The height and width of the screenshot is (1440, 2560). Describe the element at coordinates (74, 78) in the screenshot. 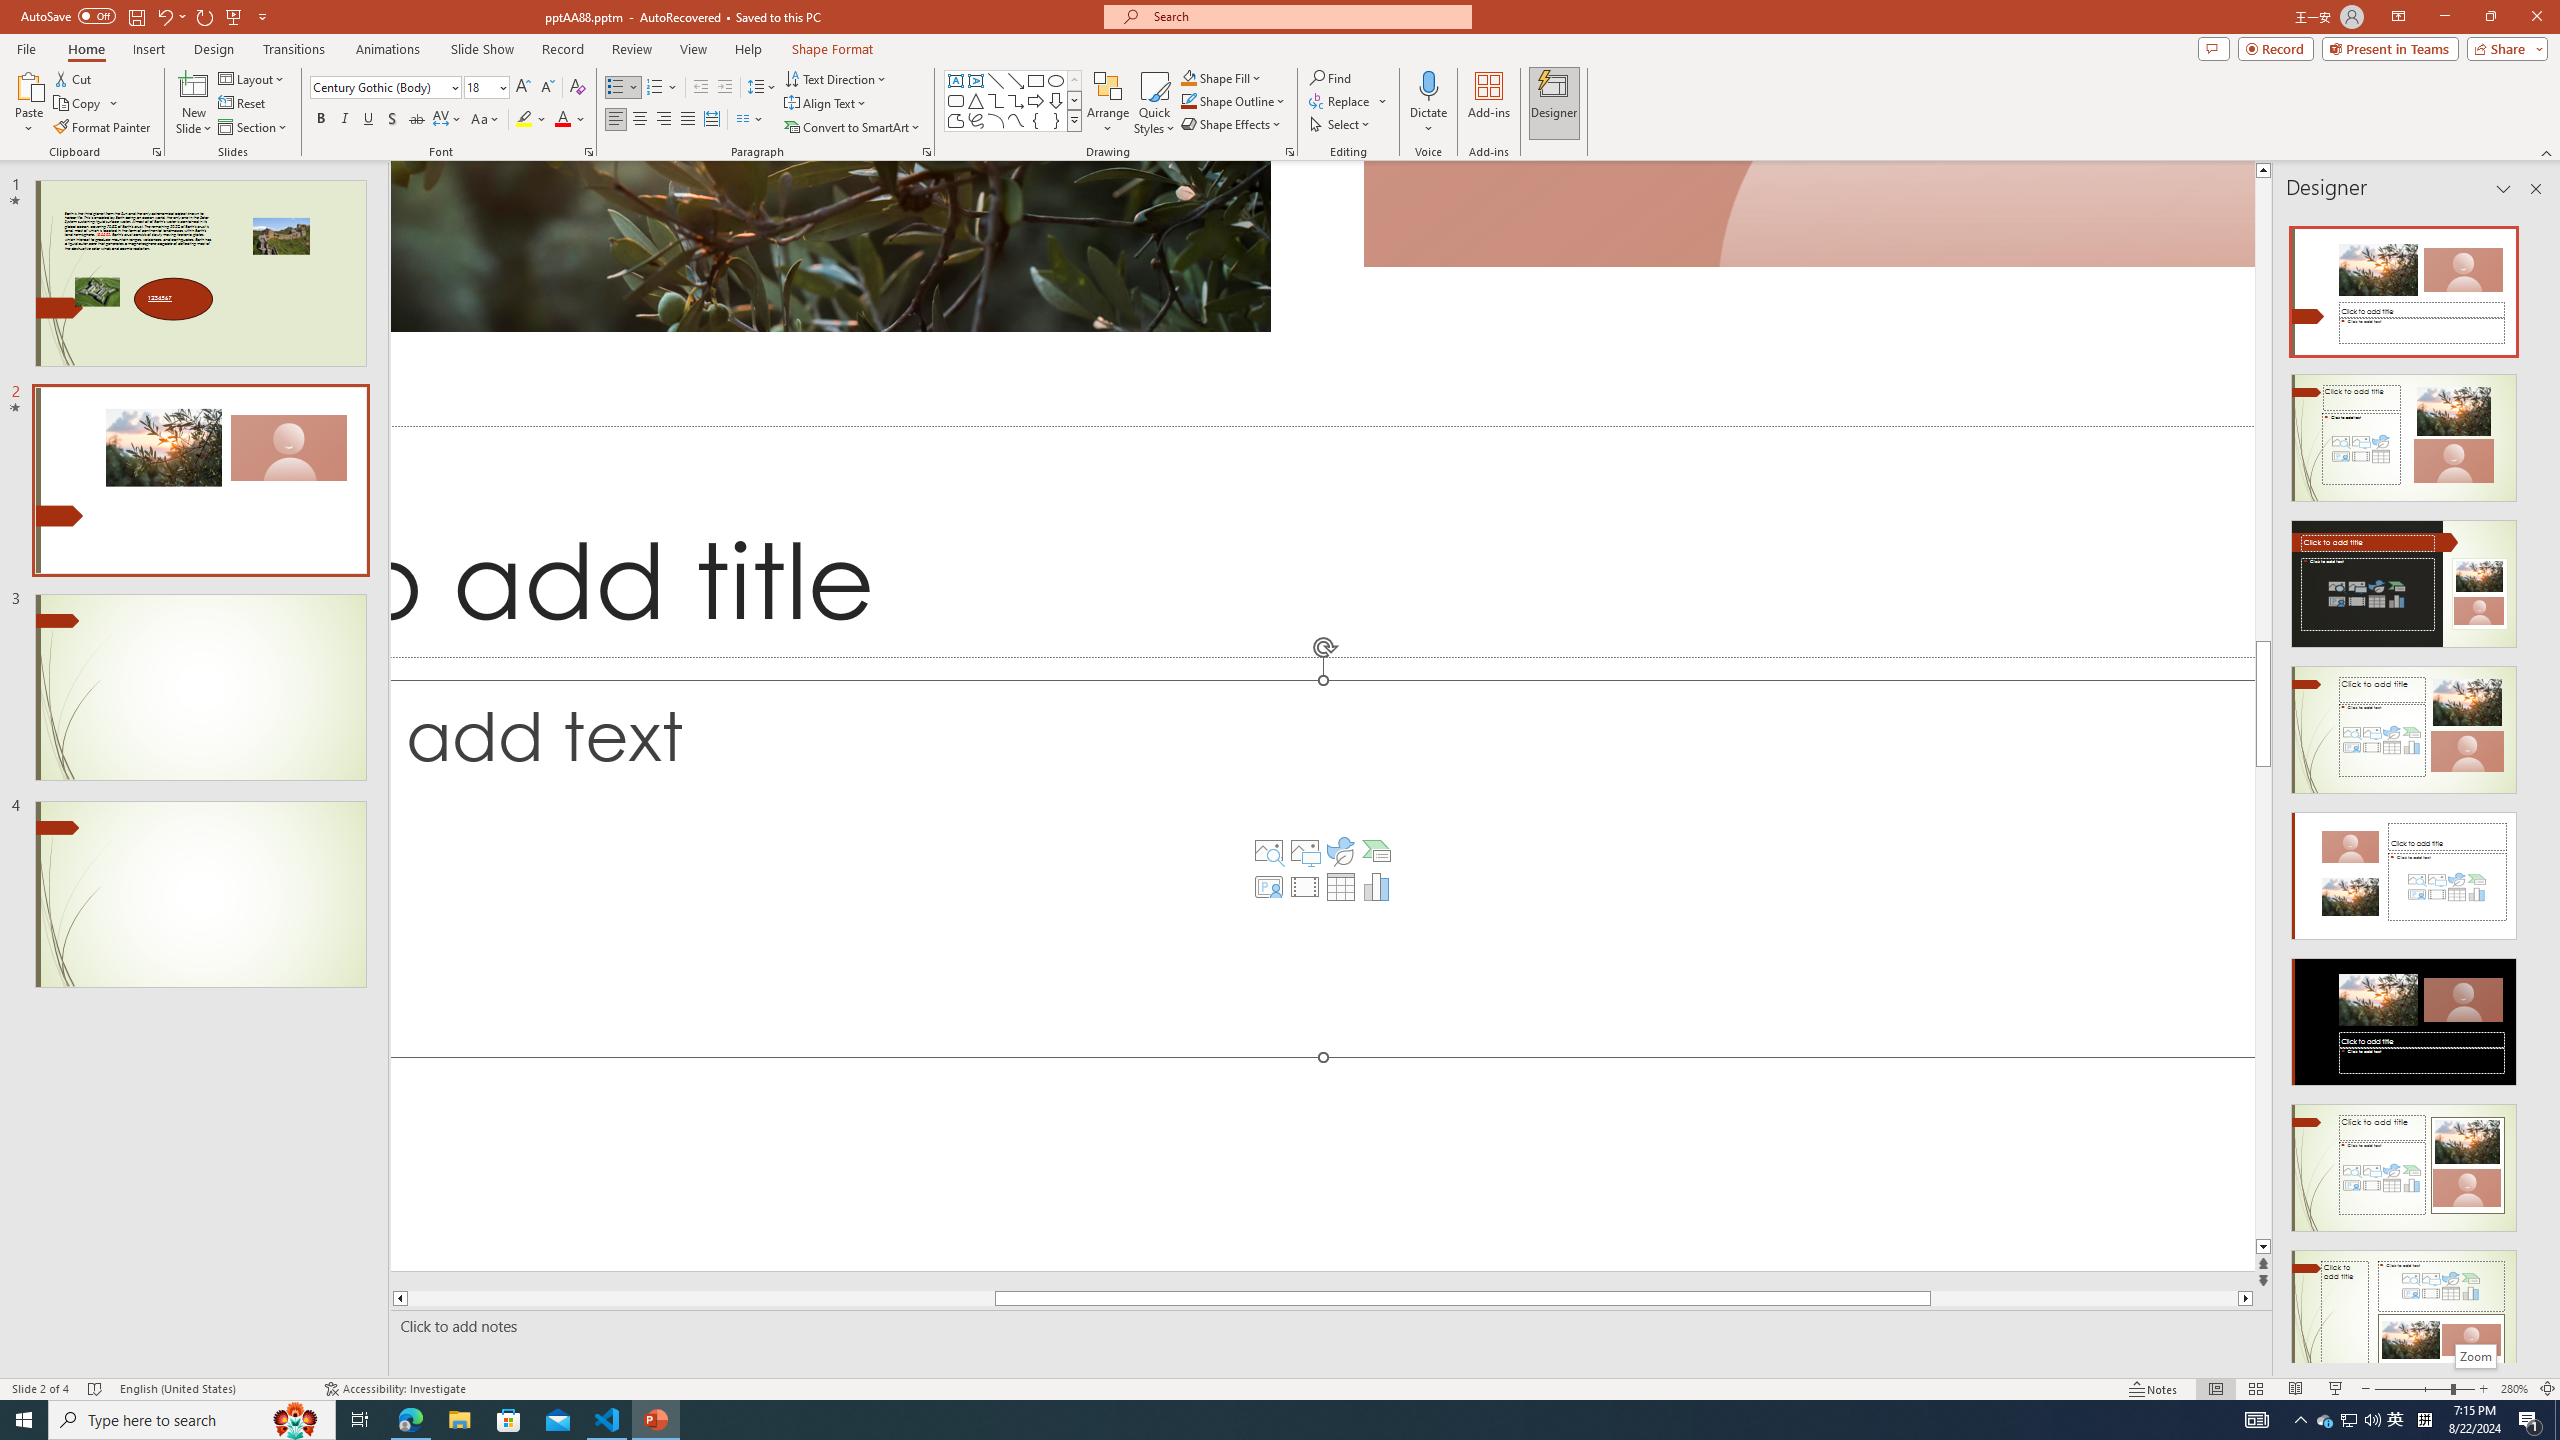

I see `Cut` at that location.